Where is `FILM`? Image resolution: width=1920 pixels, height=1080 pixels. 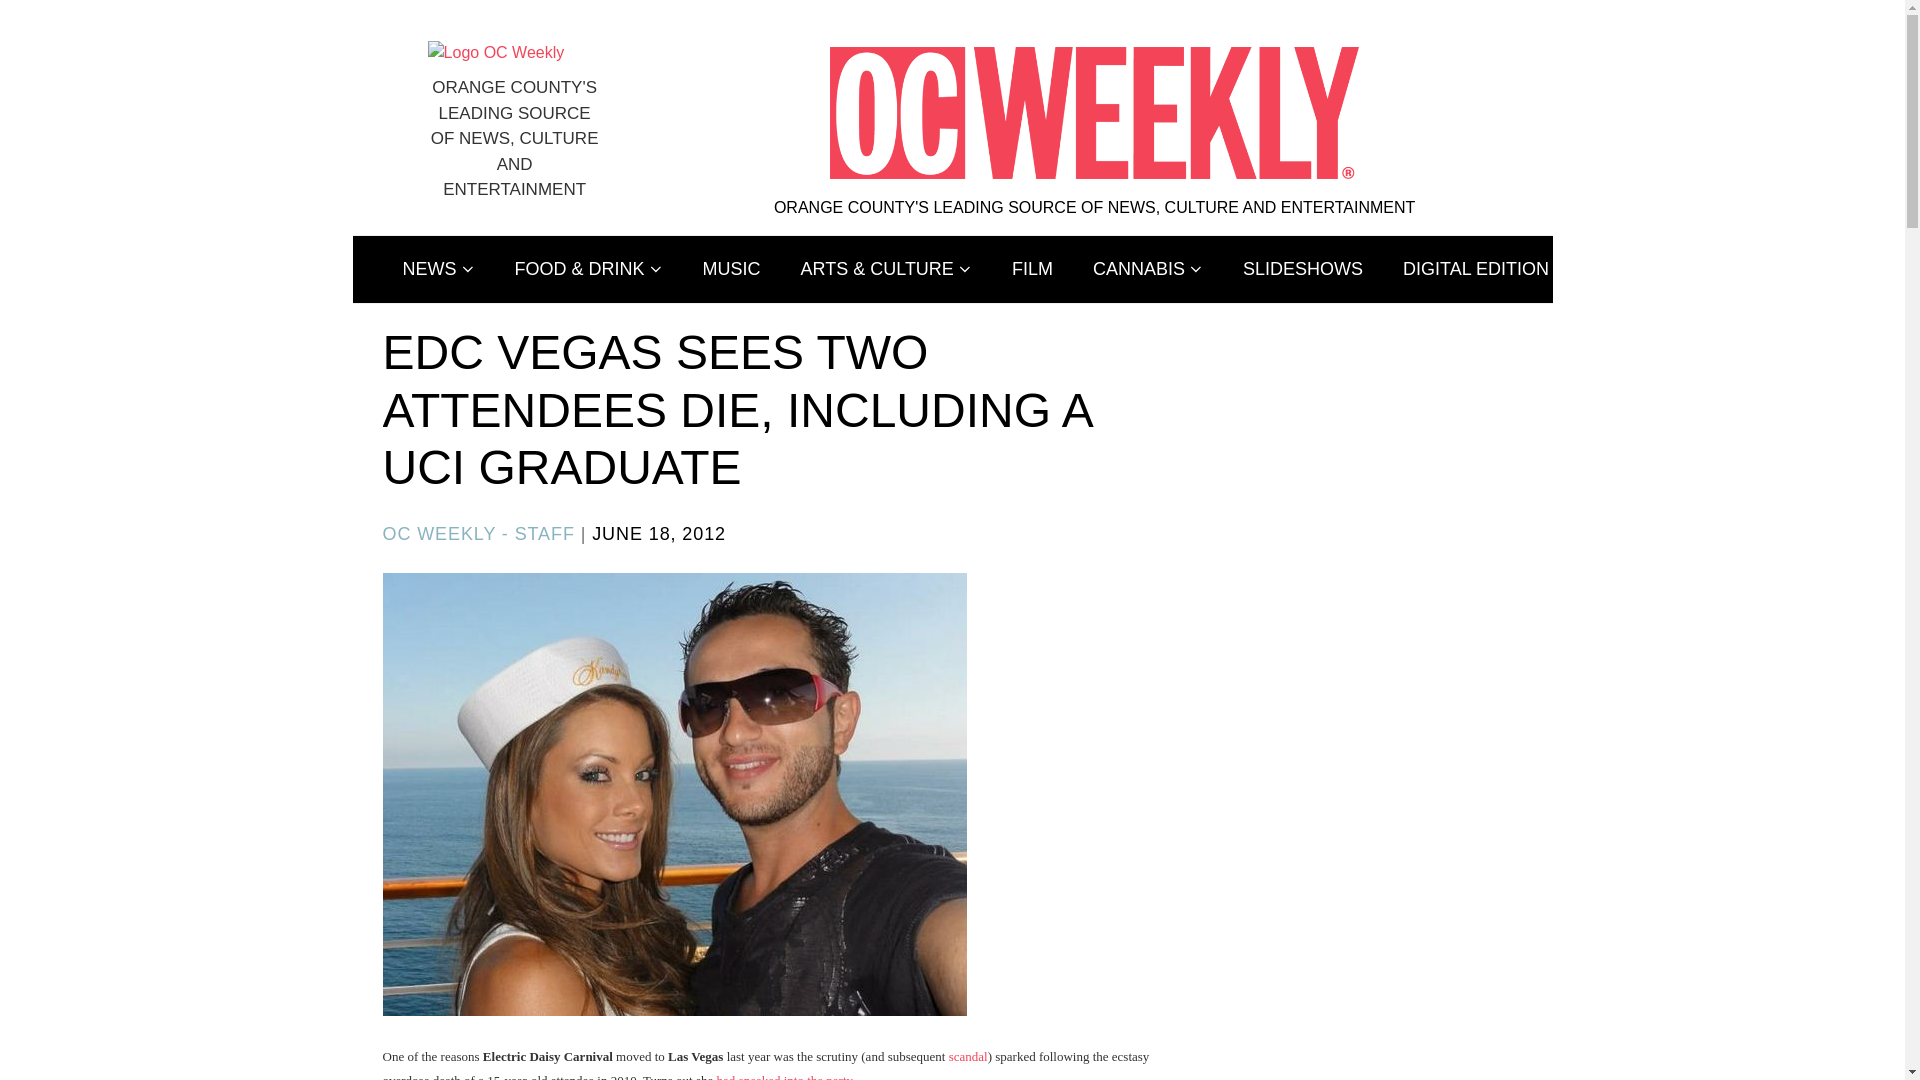 FILM is located at coordinates (1032, 270).